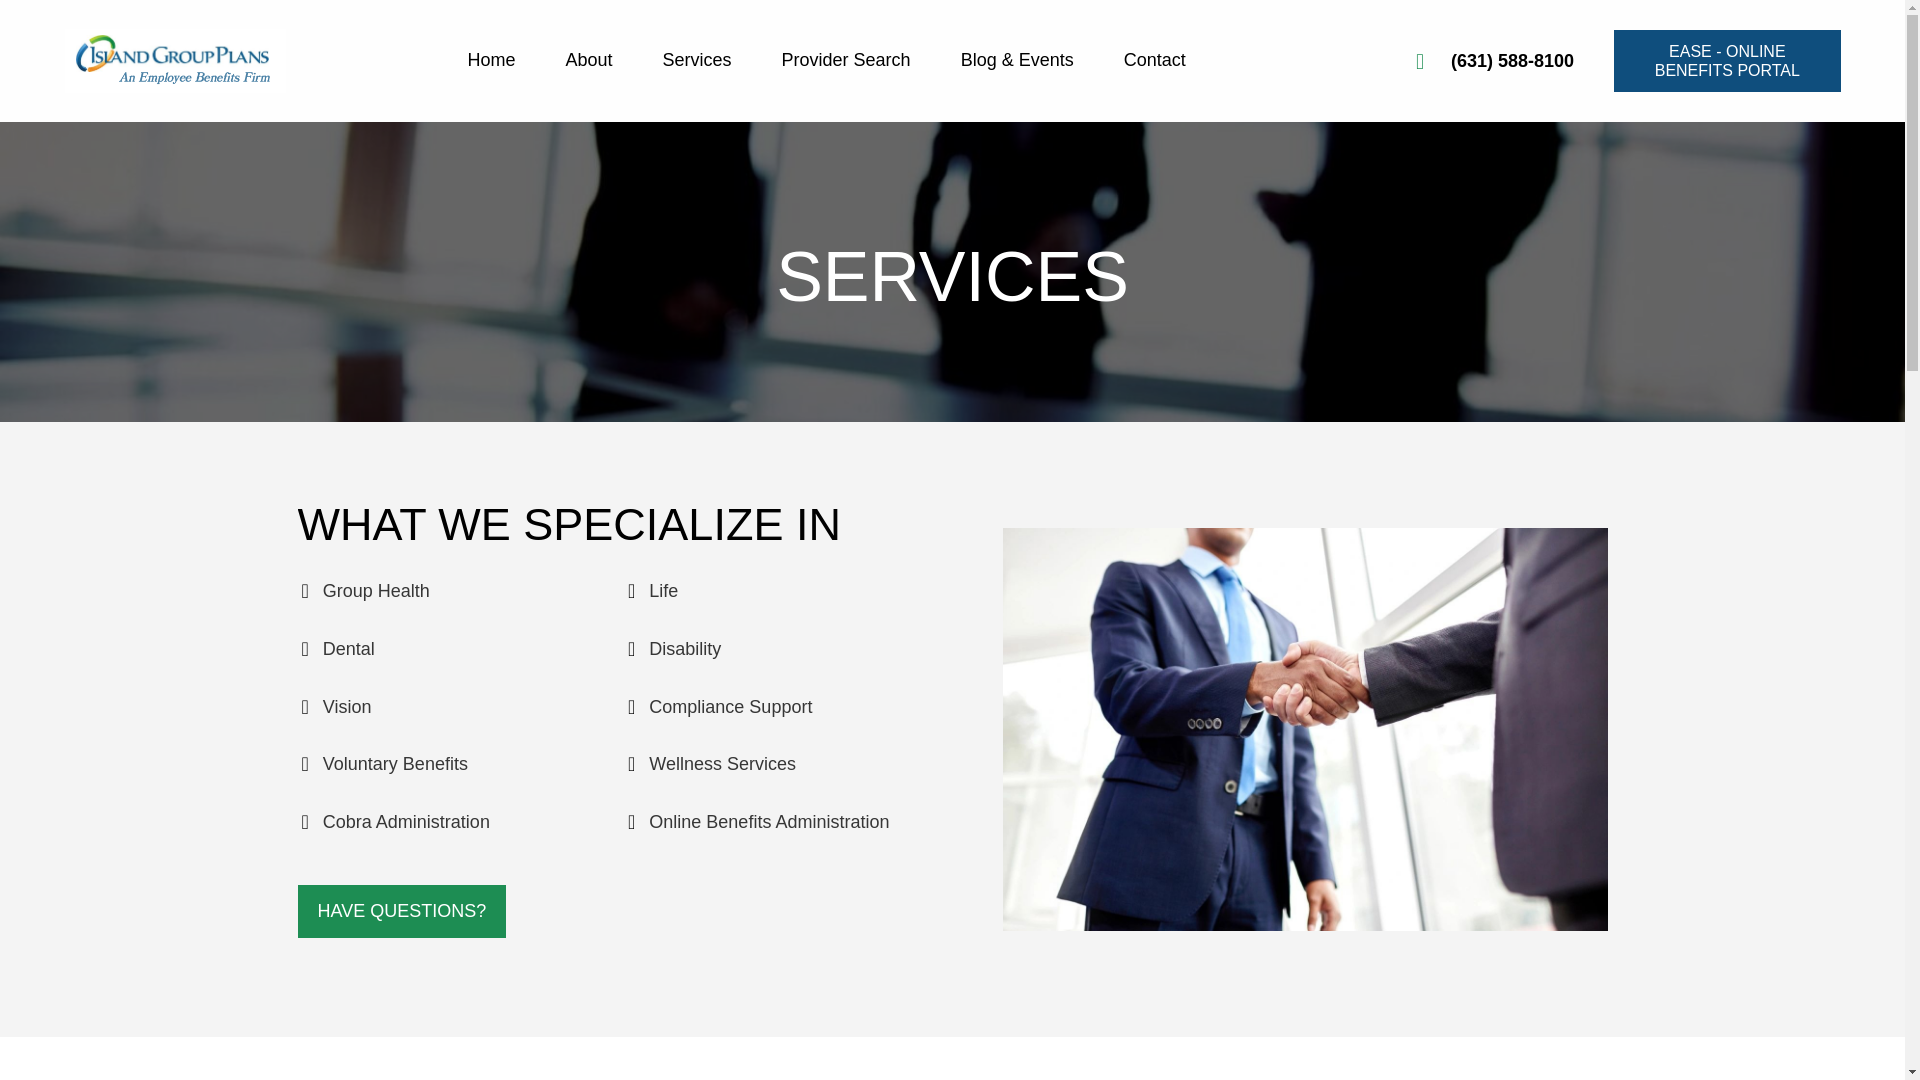  Describe the element at coordinates (1726, 60) in the screenshot. I see `EASE - ONLINE BENEFITS PORTAL` at that location.